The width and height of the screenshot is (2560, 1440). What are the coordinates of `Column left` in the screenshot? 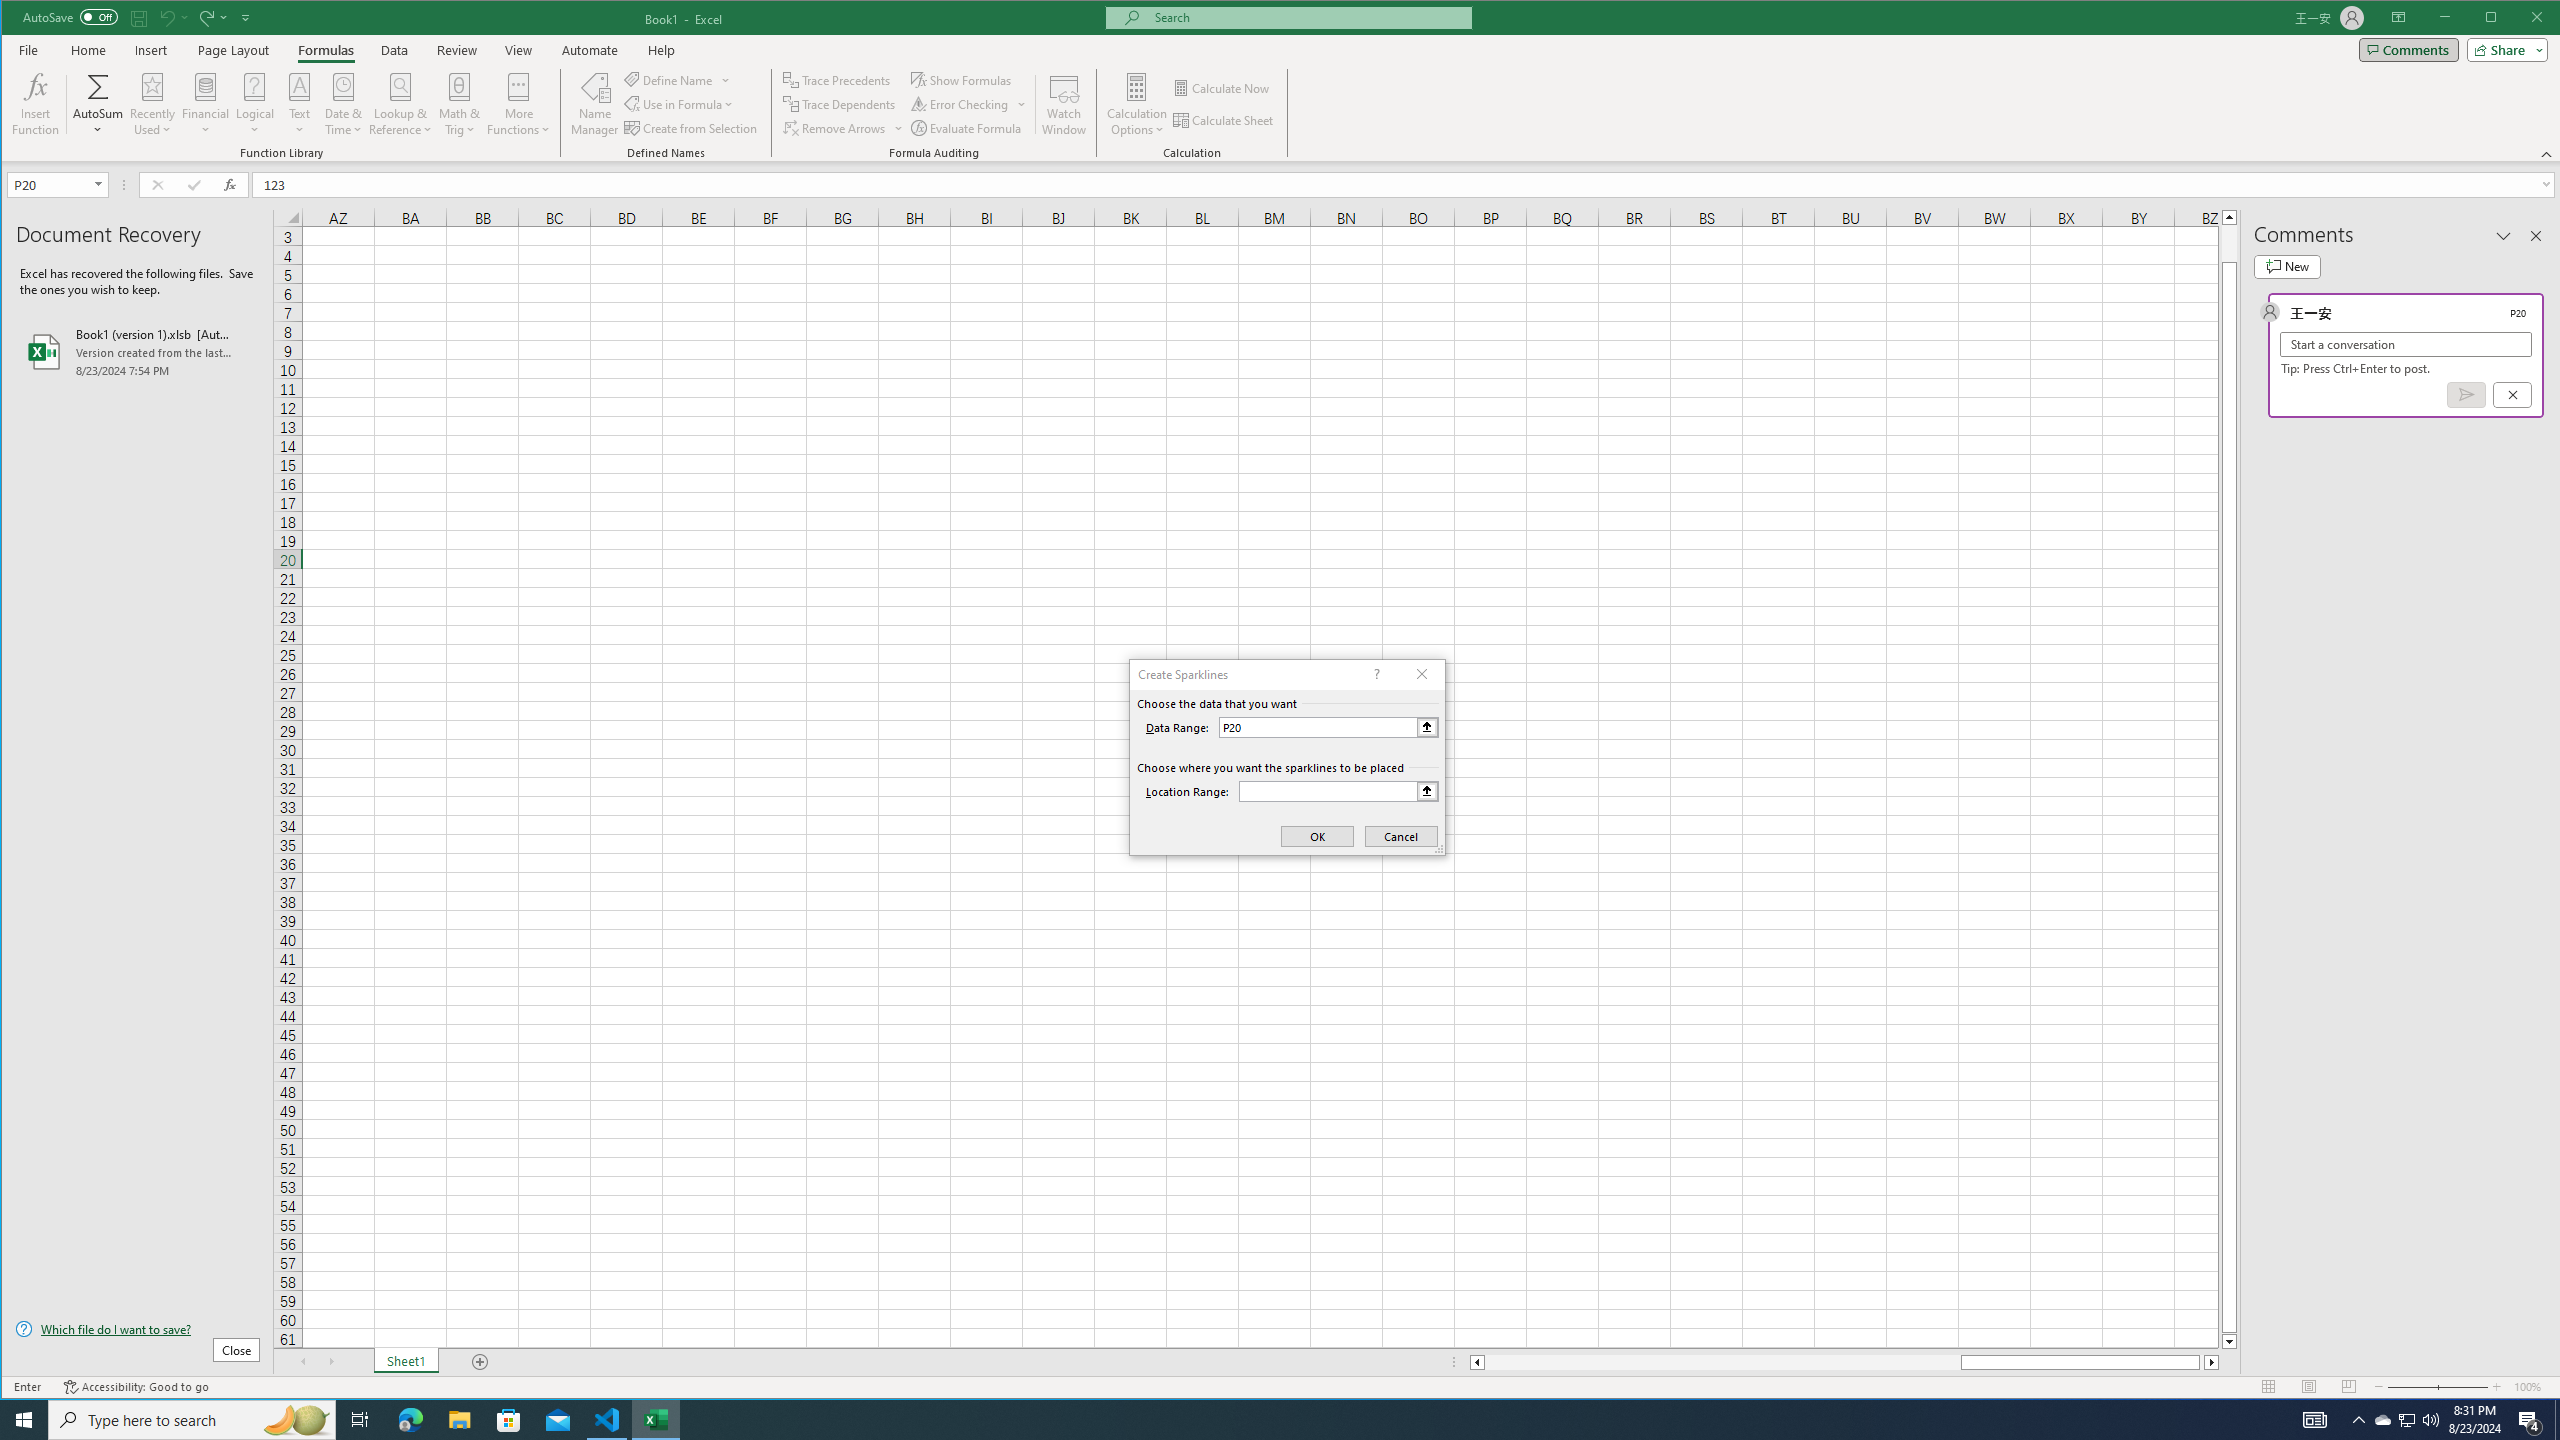 It's located at (1475, 1362).